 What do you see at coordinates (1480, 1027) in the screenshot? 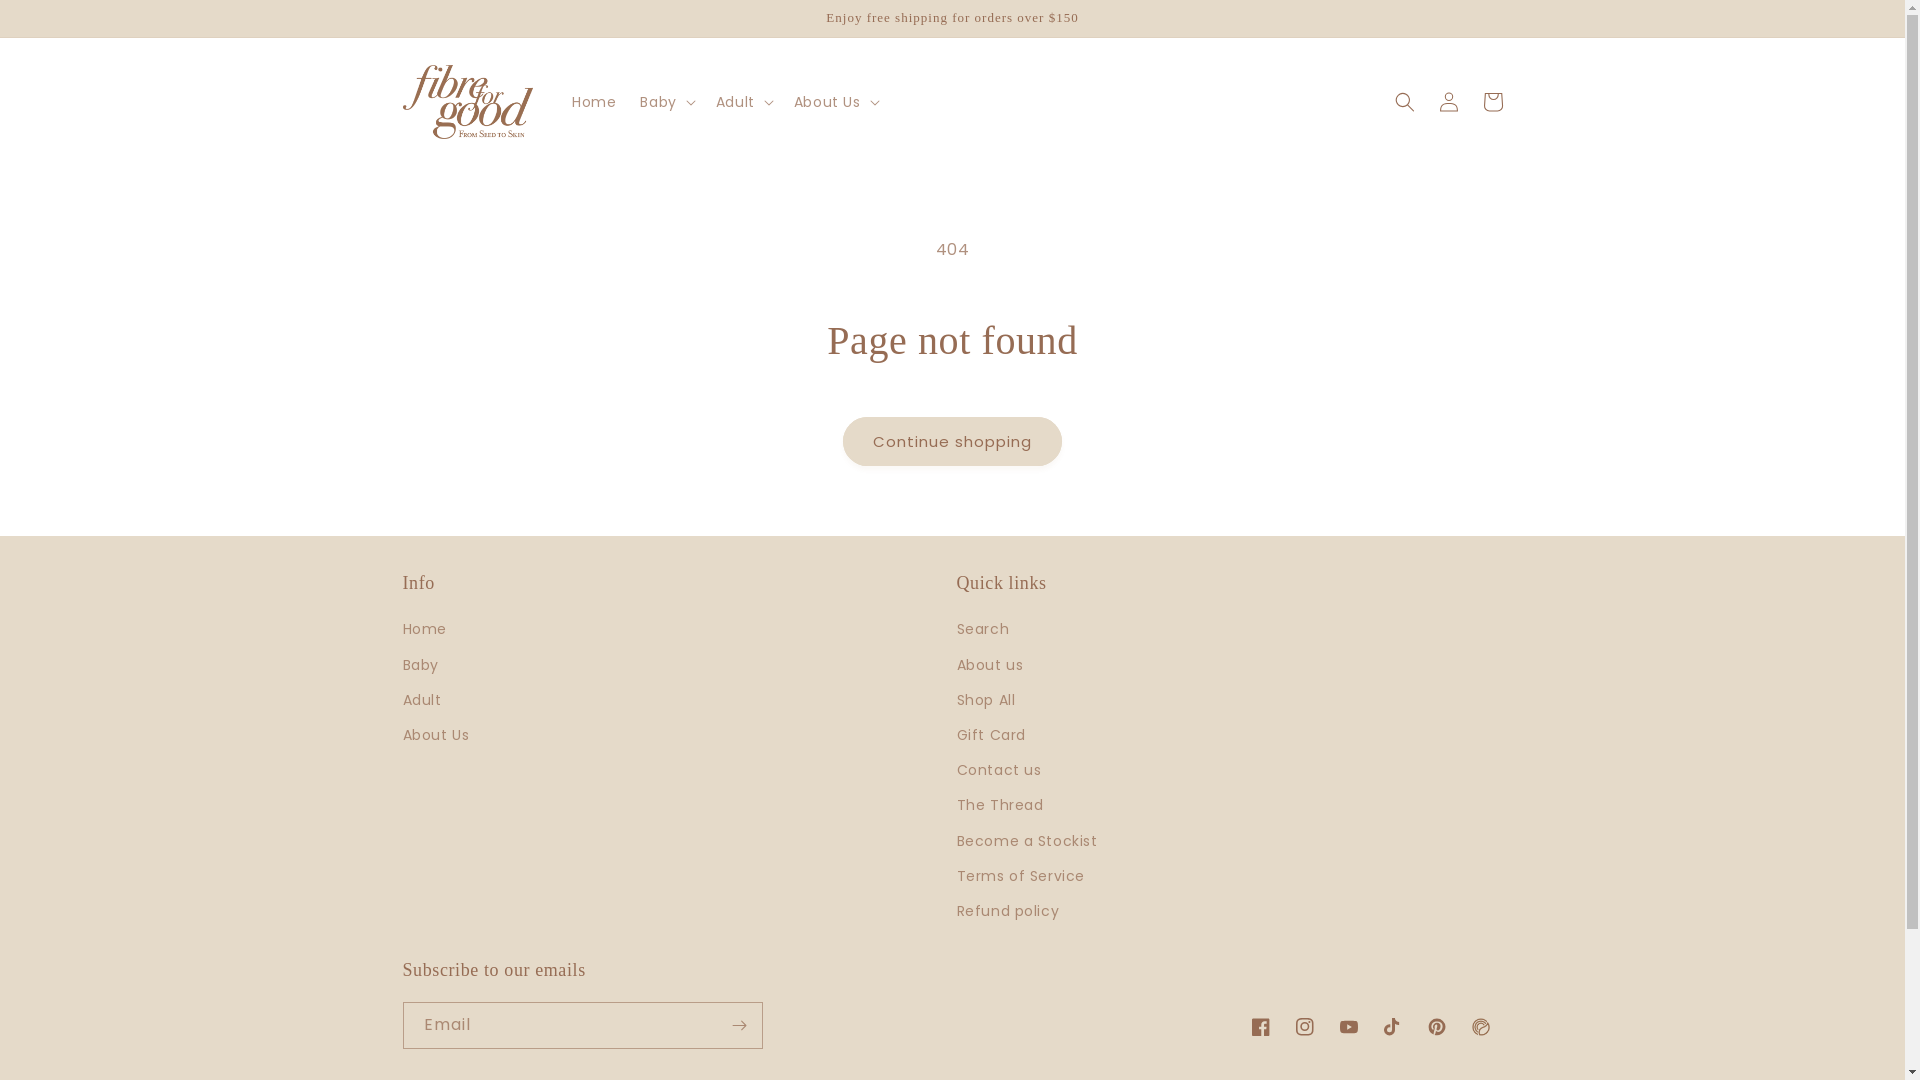
I see `Tomorro` at bounding box center [1480, 1027].